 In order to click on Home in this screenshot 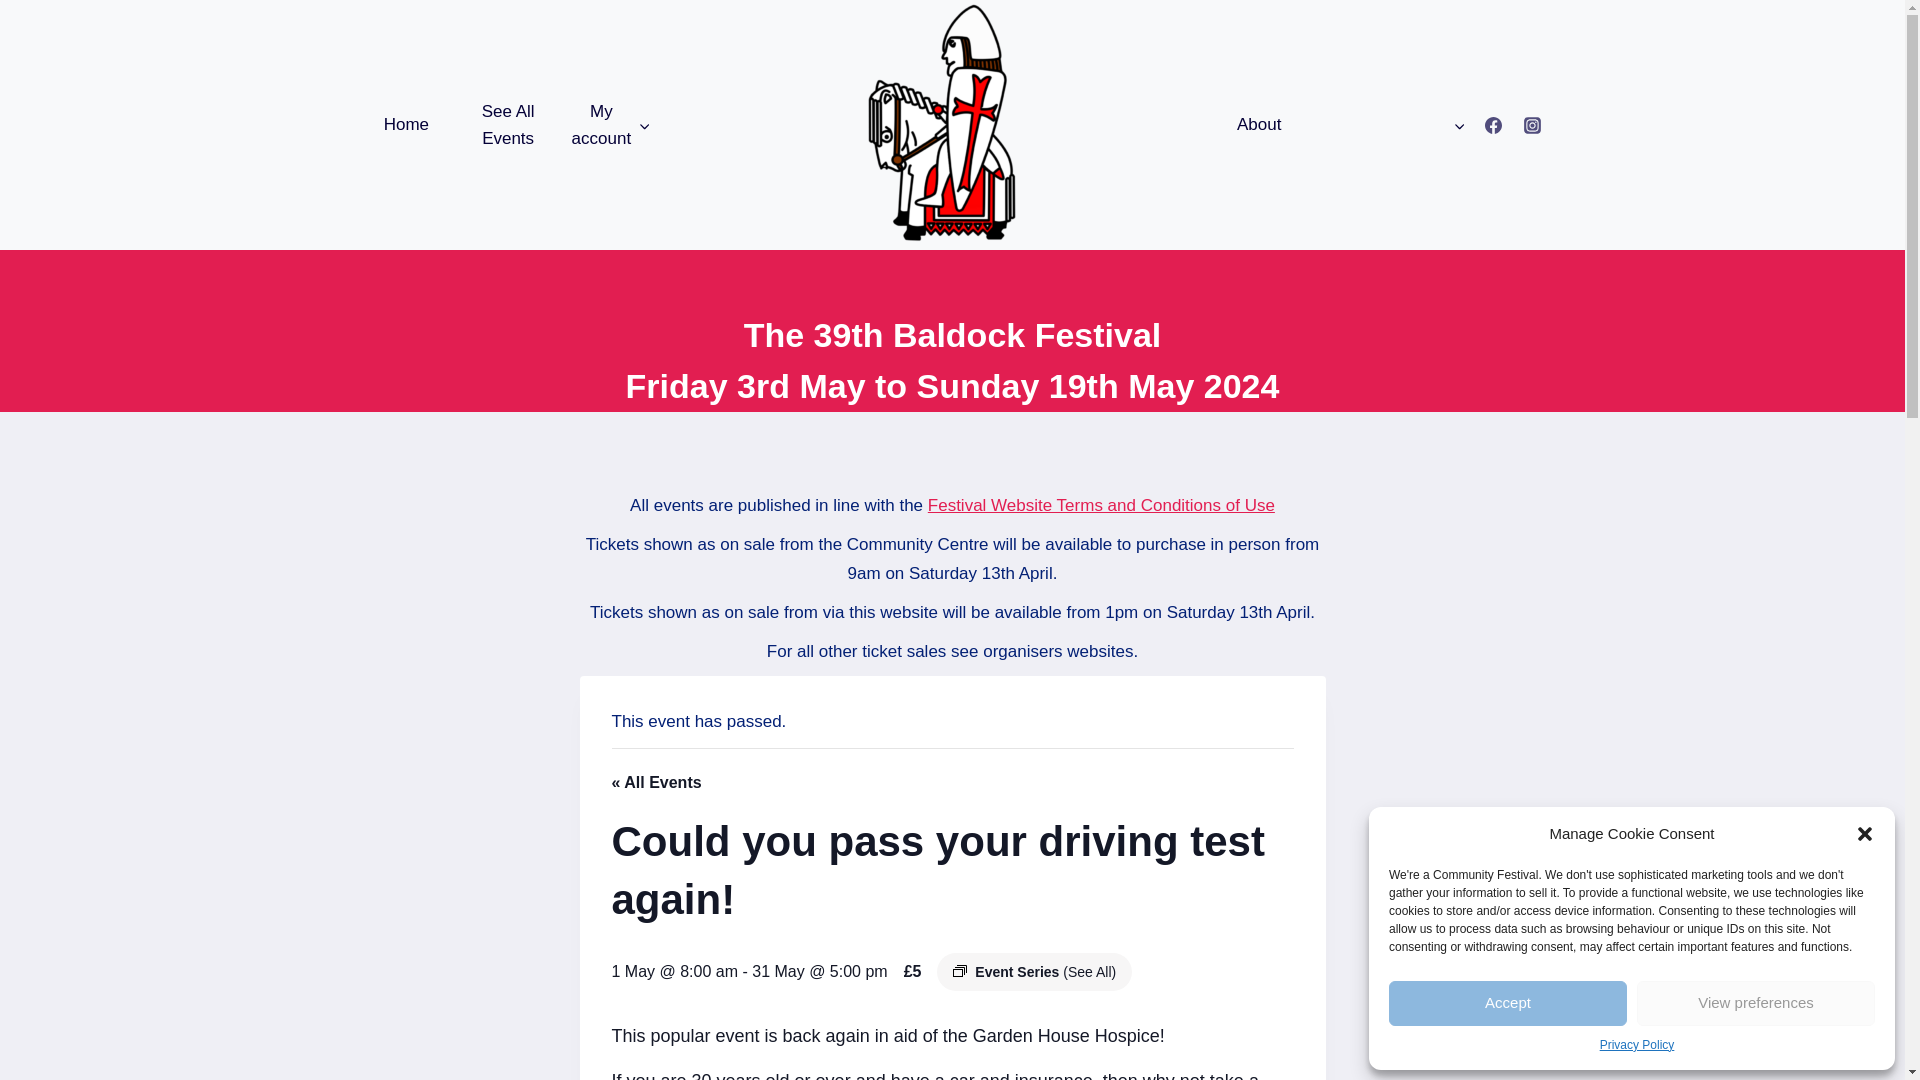, I will do `click(406, 125)`.